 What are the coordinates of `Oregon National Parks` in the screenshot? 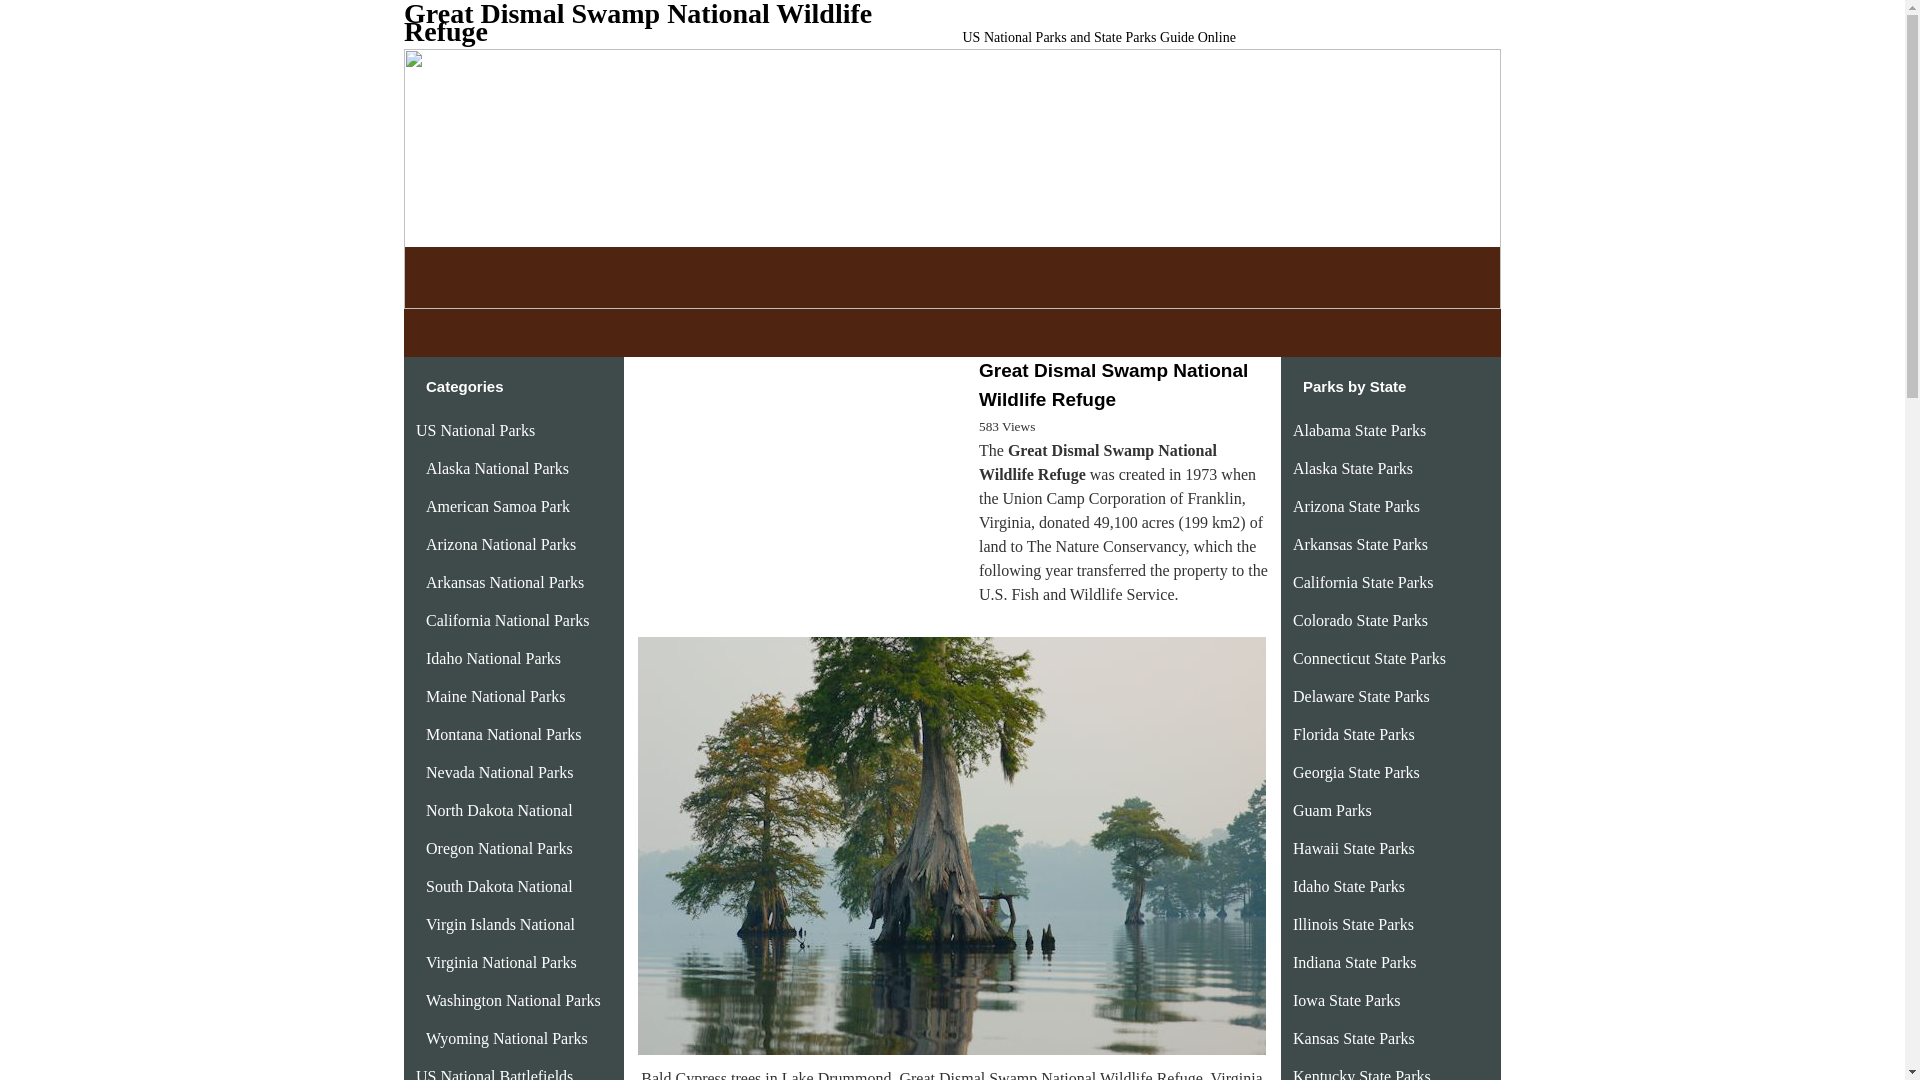 It's located at (499, 1028).